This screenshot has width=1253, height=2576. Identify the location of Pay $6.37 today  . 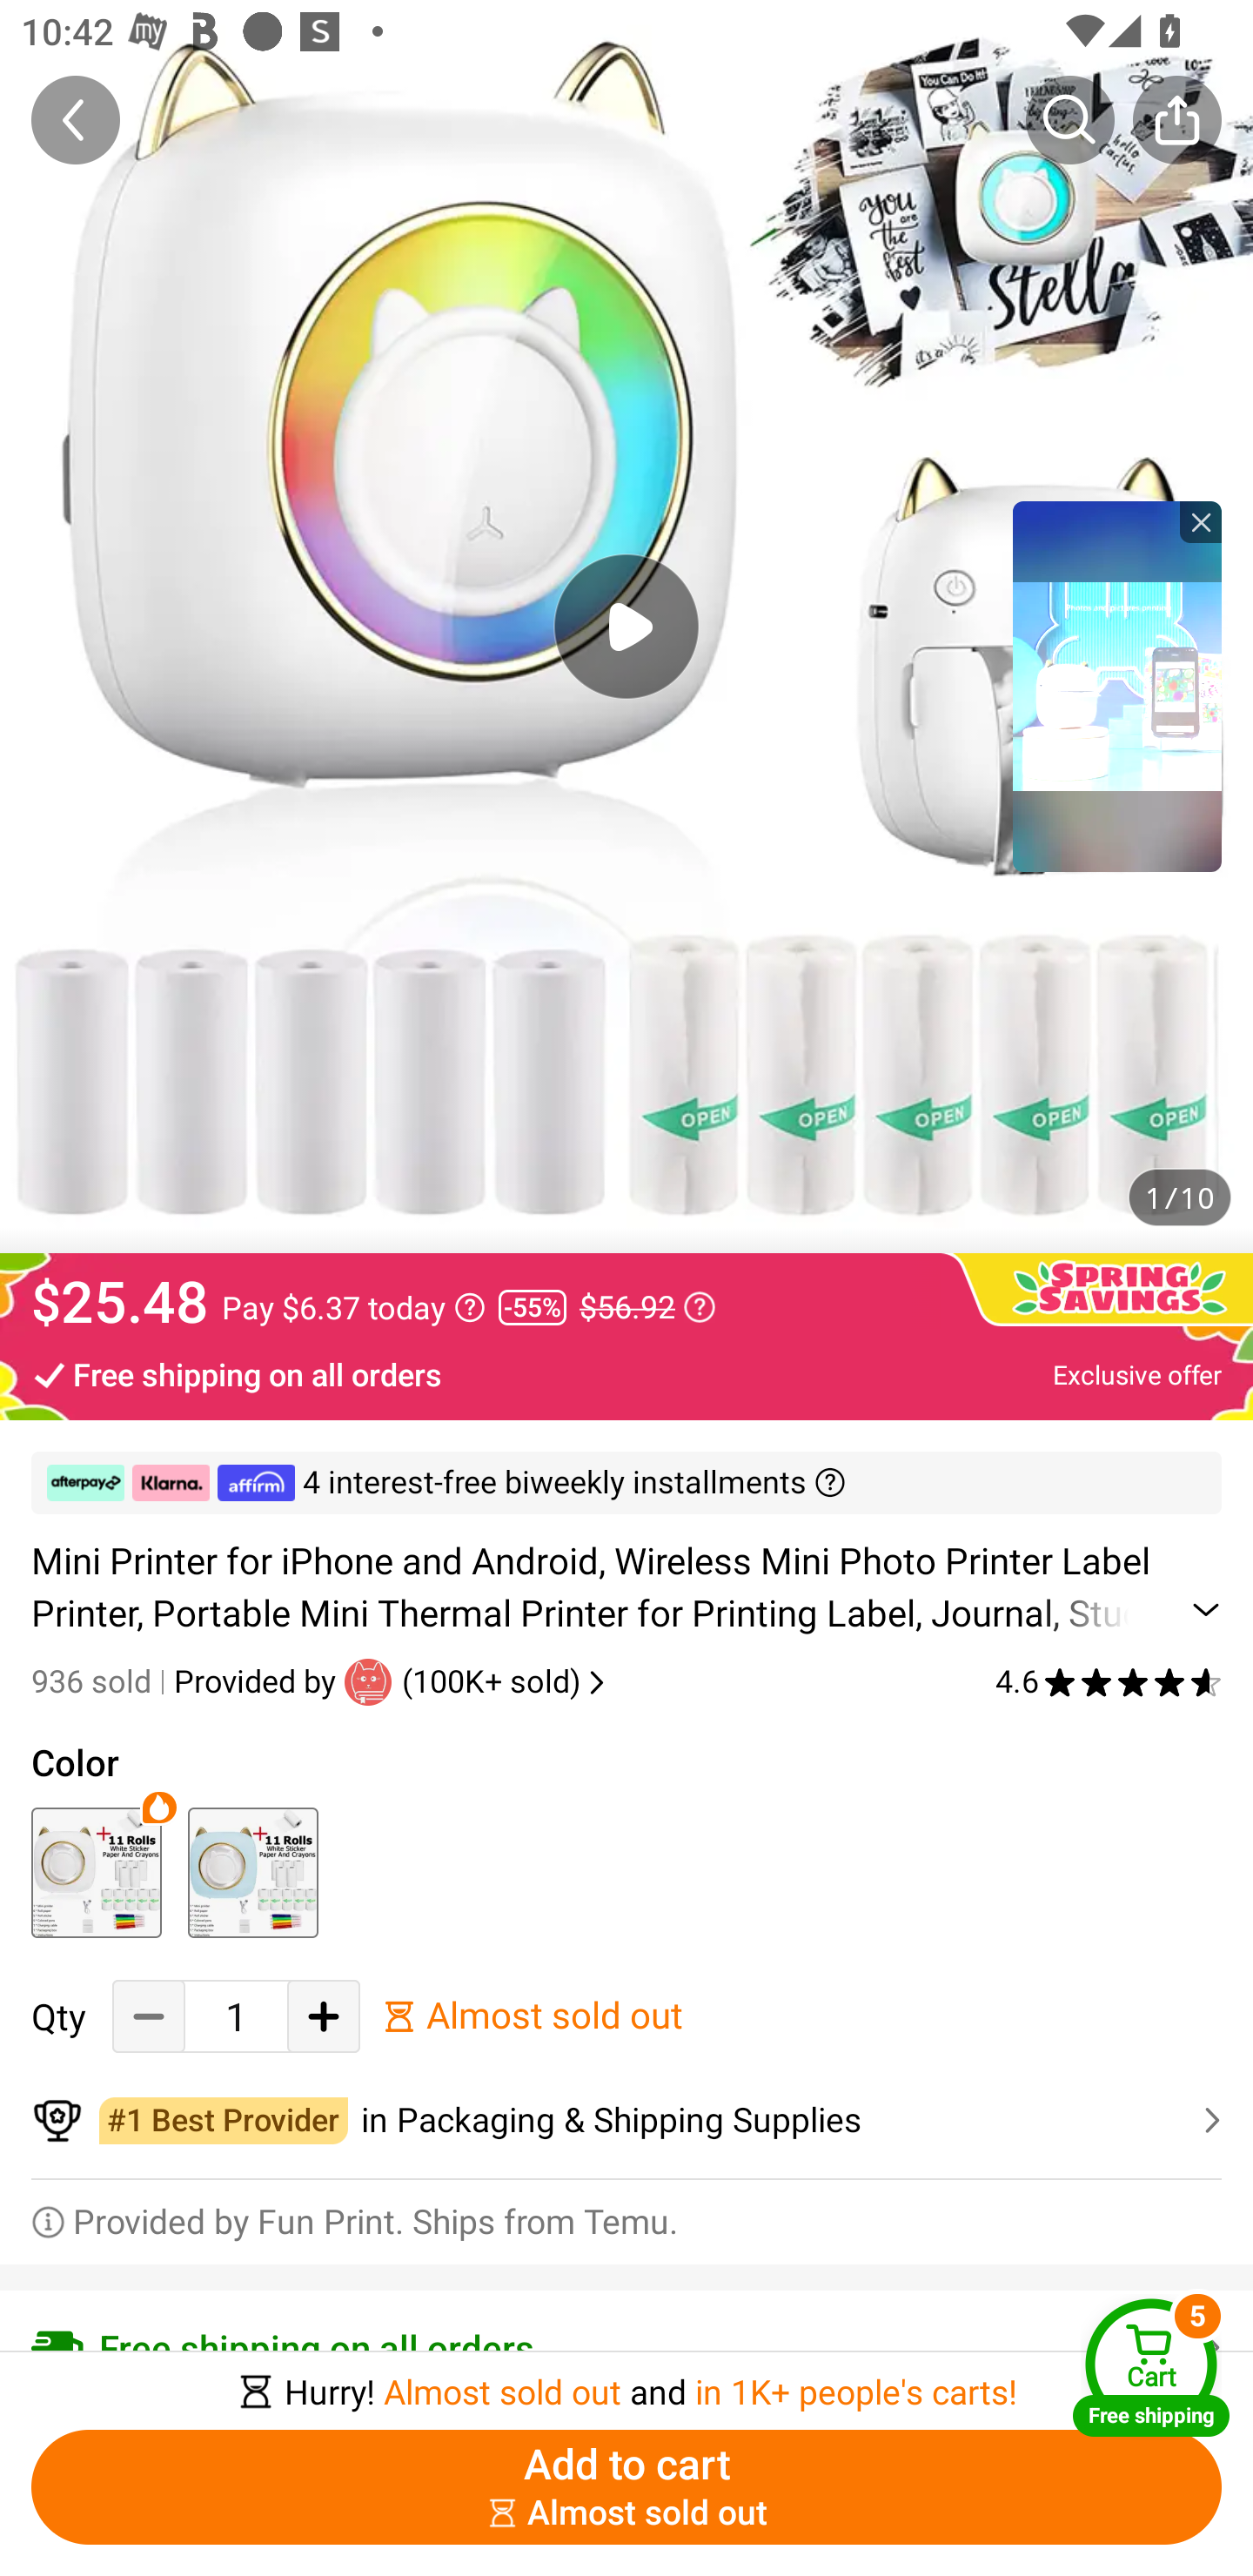
(353, 1307).